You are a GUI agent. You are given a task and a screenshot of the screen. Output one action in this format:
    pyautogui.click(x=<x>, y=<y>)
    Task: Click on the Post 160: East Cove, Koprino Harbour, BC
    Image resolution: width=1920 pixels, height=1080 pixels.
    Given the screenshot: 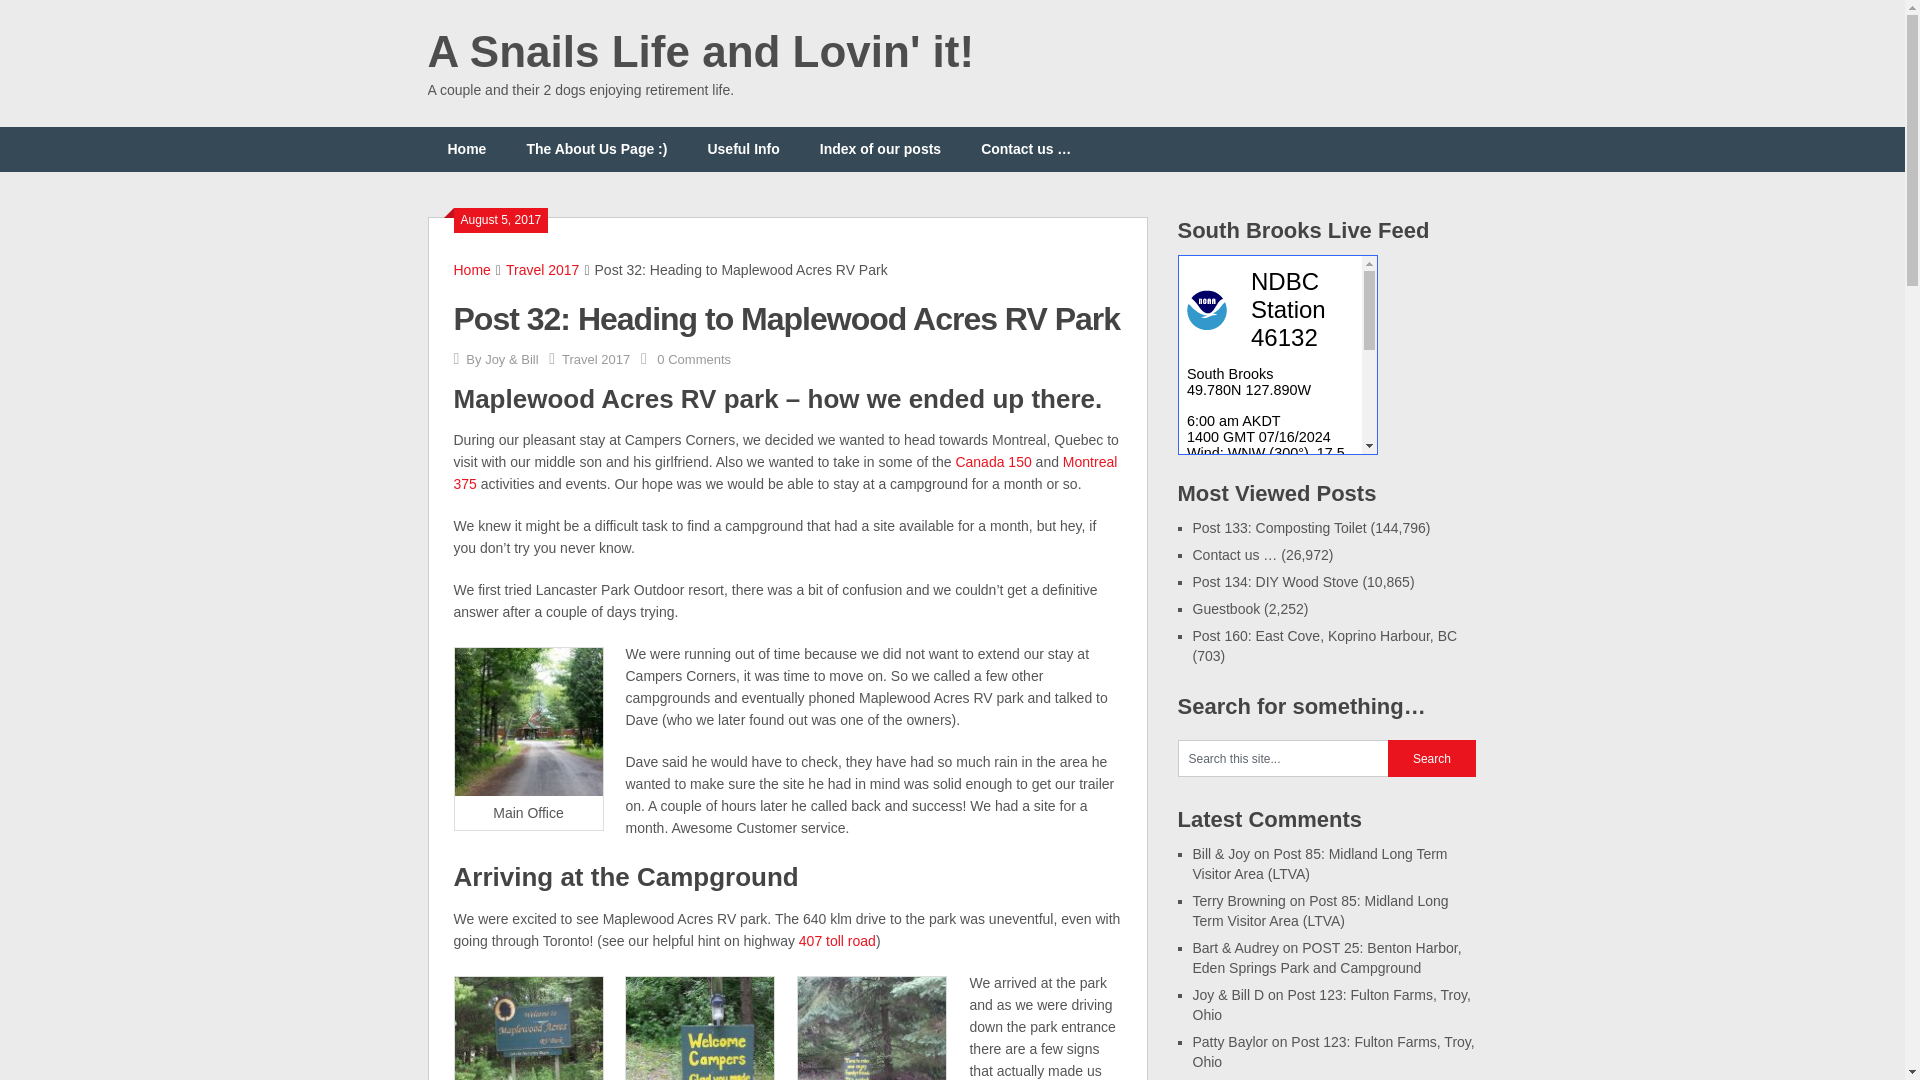 What is the action you would take?
    pyautogui.click(x=1324, y=635)
    